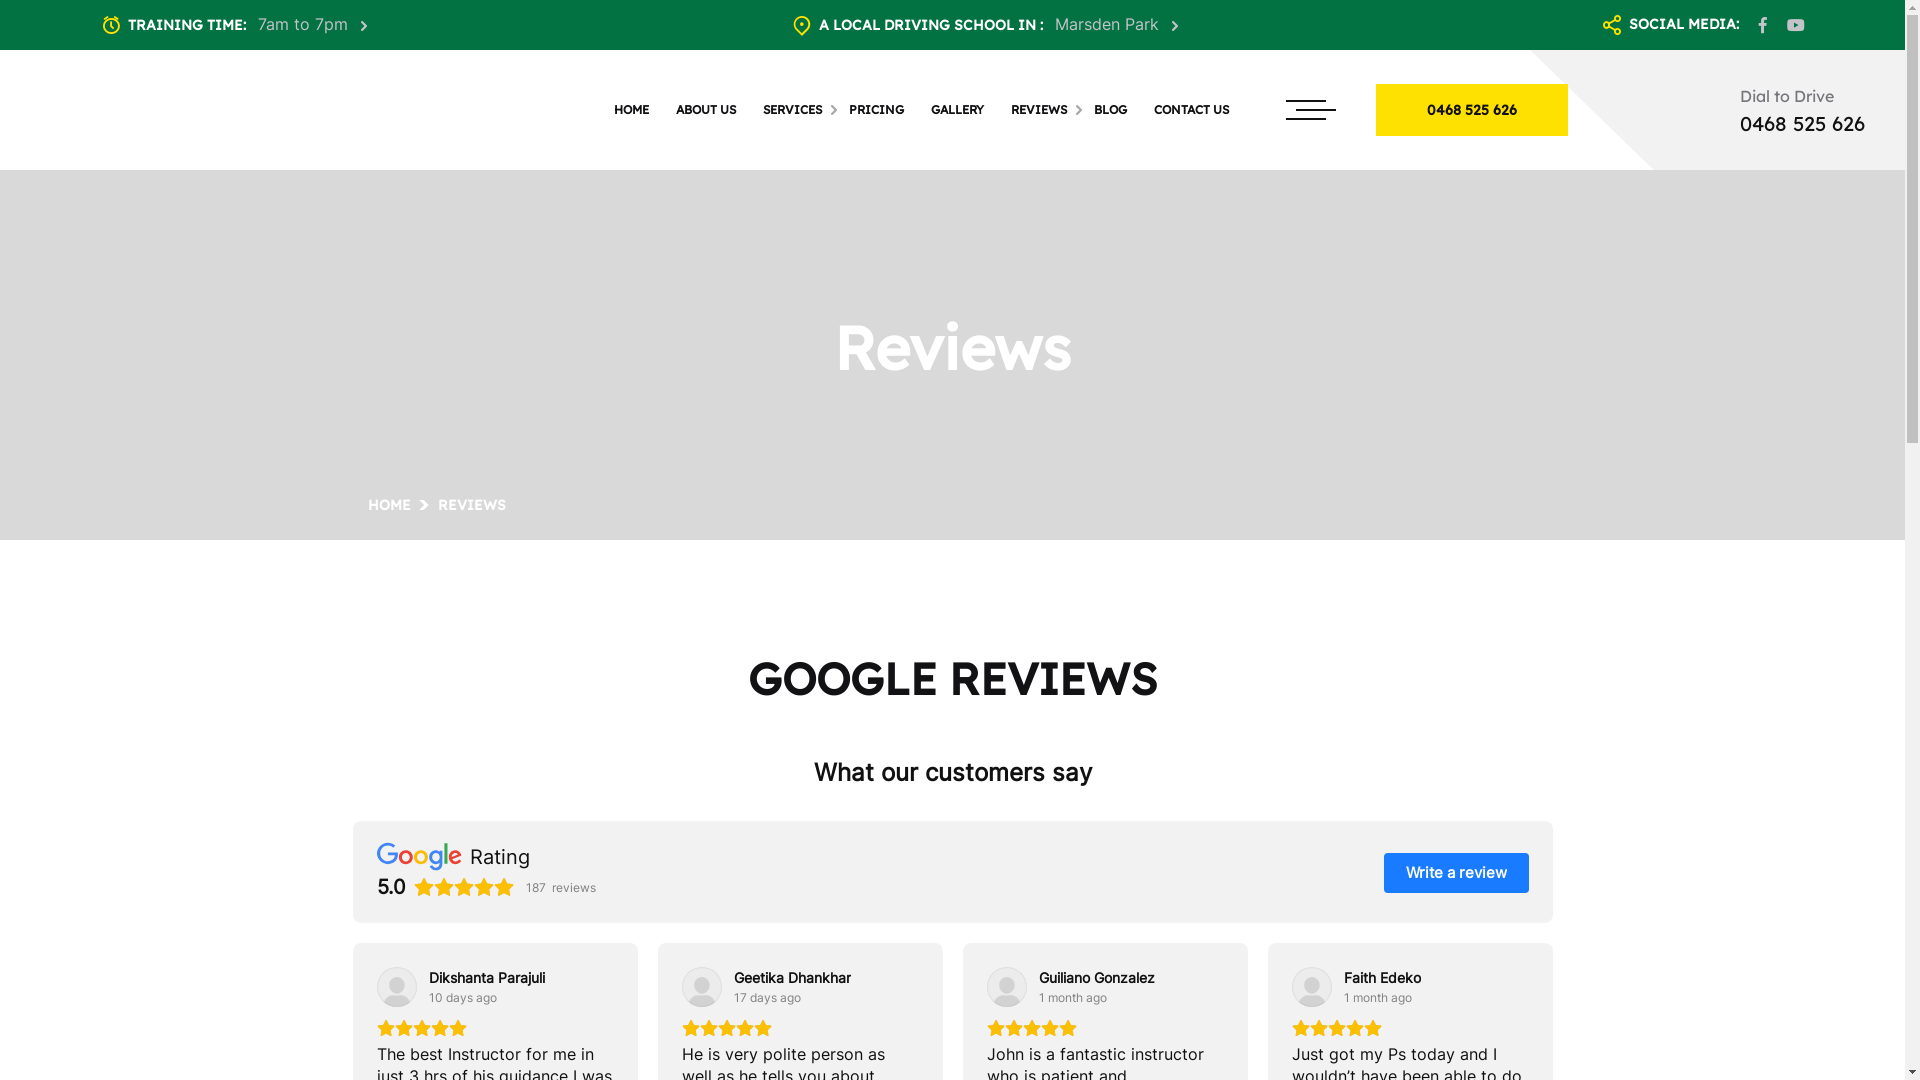 This screenshot has height=1080, width=1920. I want to click on HOME, so click(640, 110).